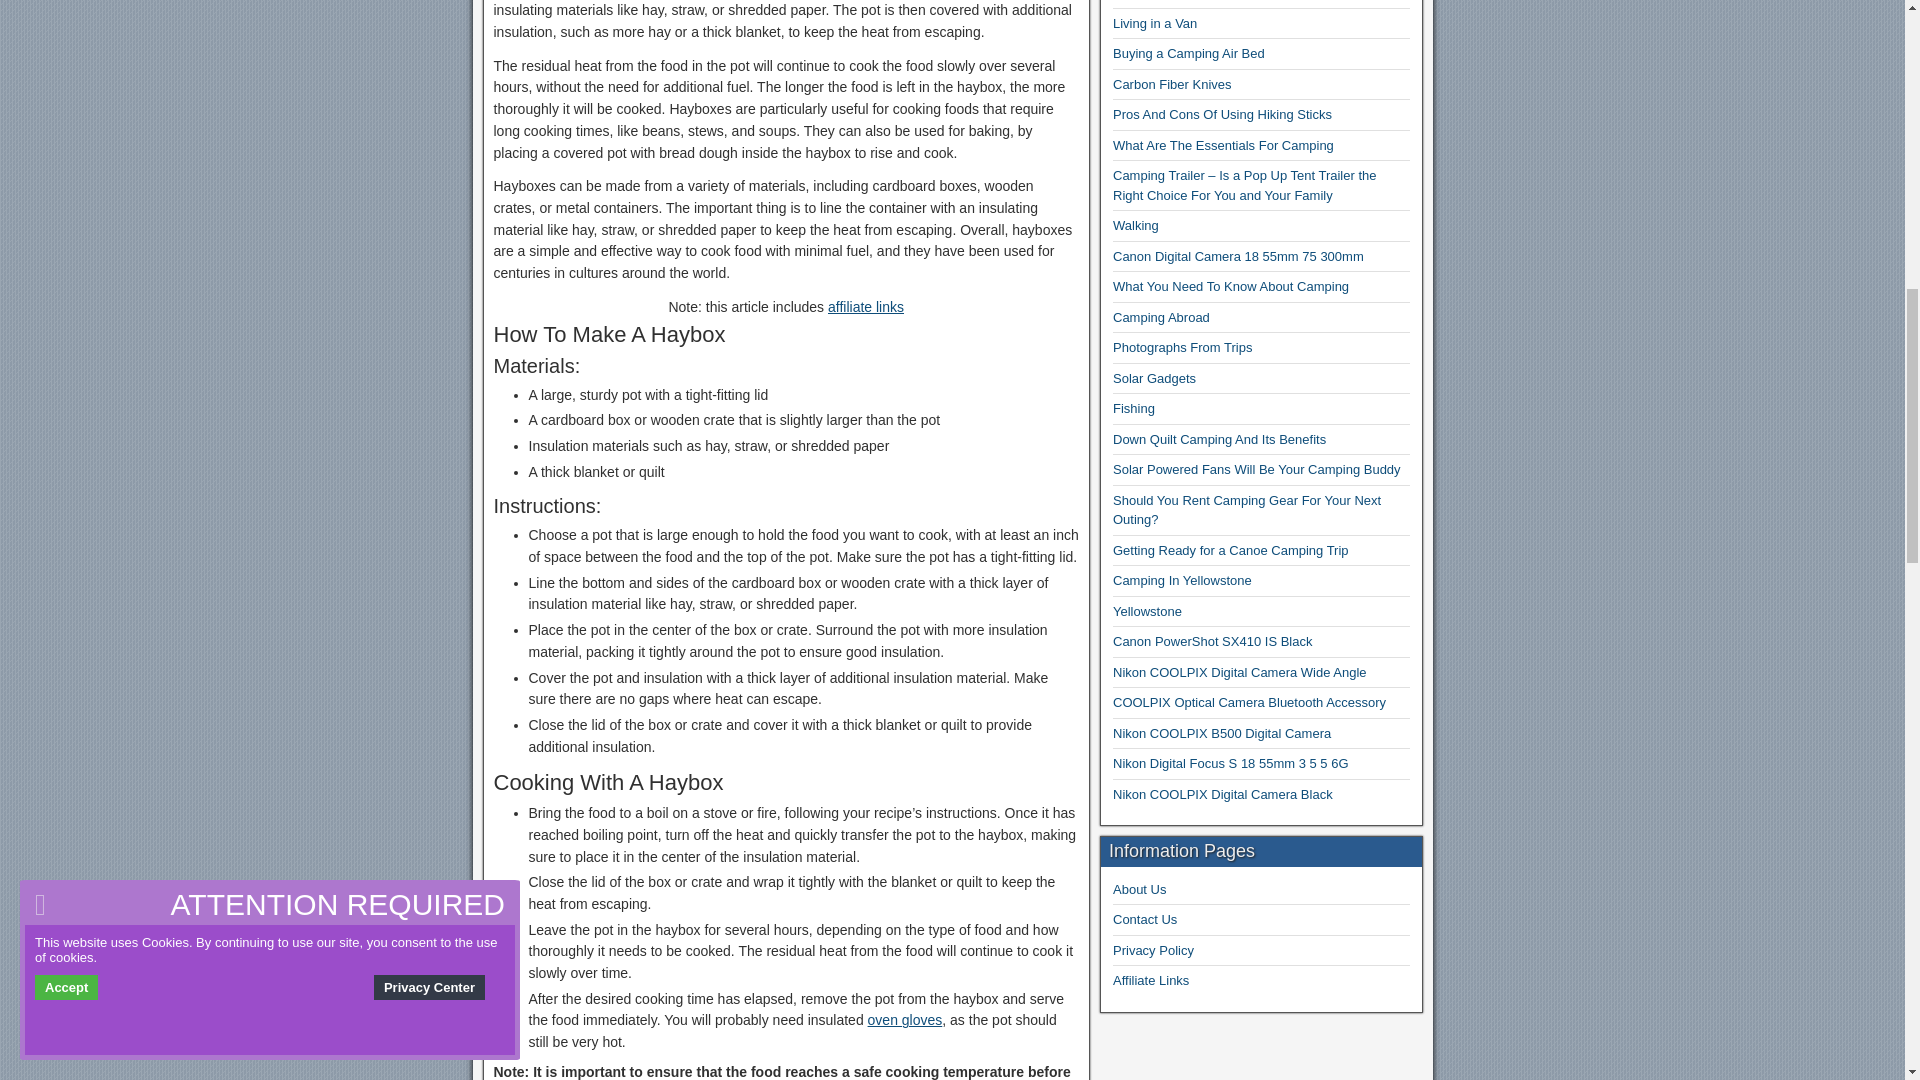  Describe the element at coordinates (866, 307) in the screenshot. I see `affiliate links` at that location.